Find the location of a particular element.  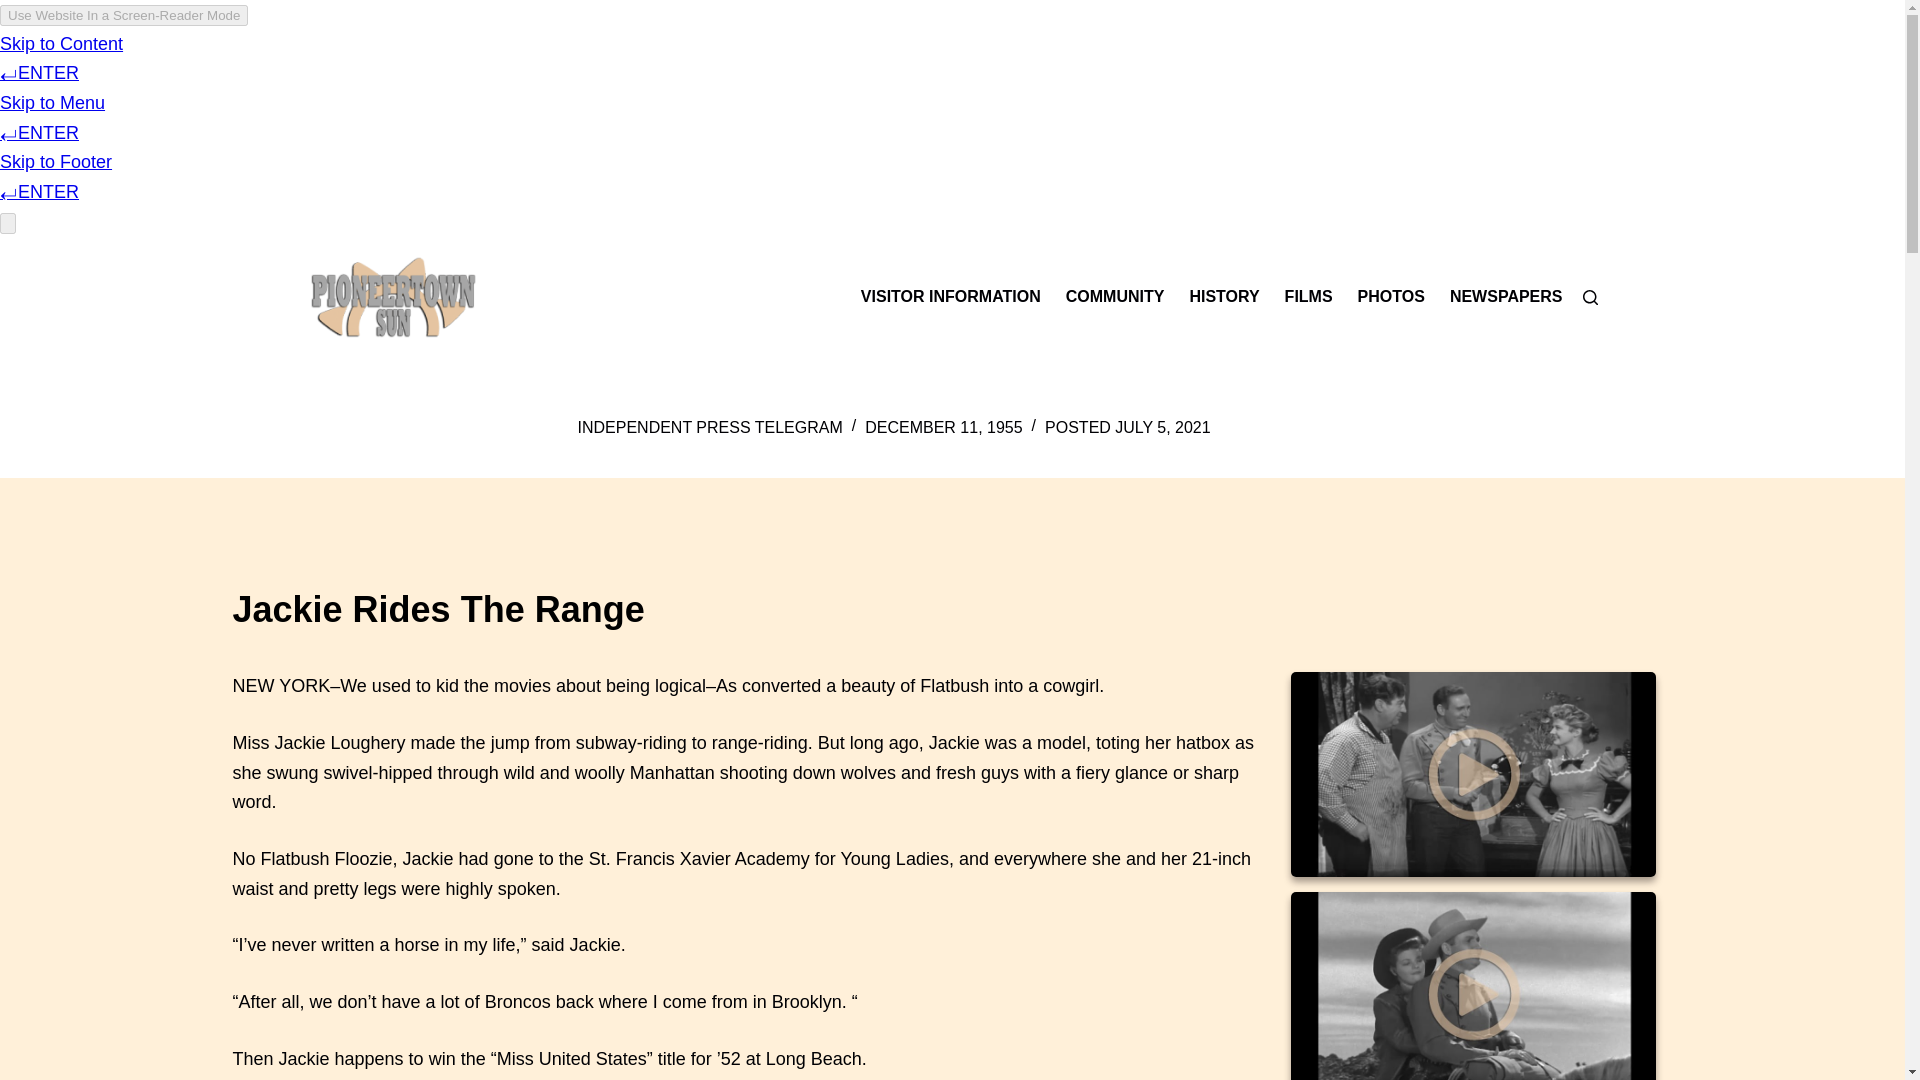

INDEPENDENT PRESS TELEGRAM is located at coordinates (710, 426).